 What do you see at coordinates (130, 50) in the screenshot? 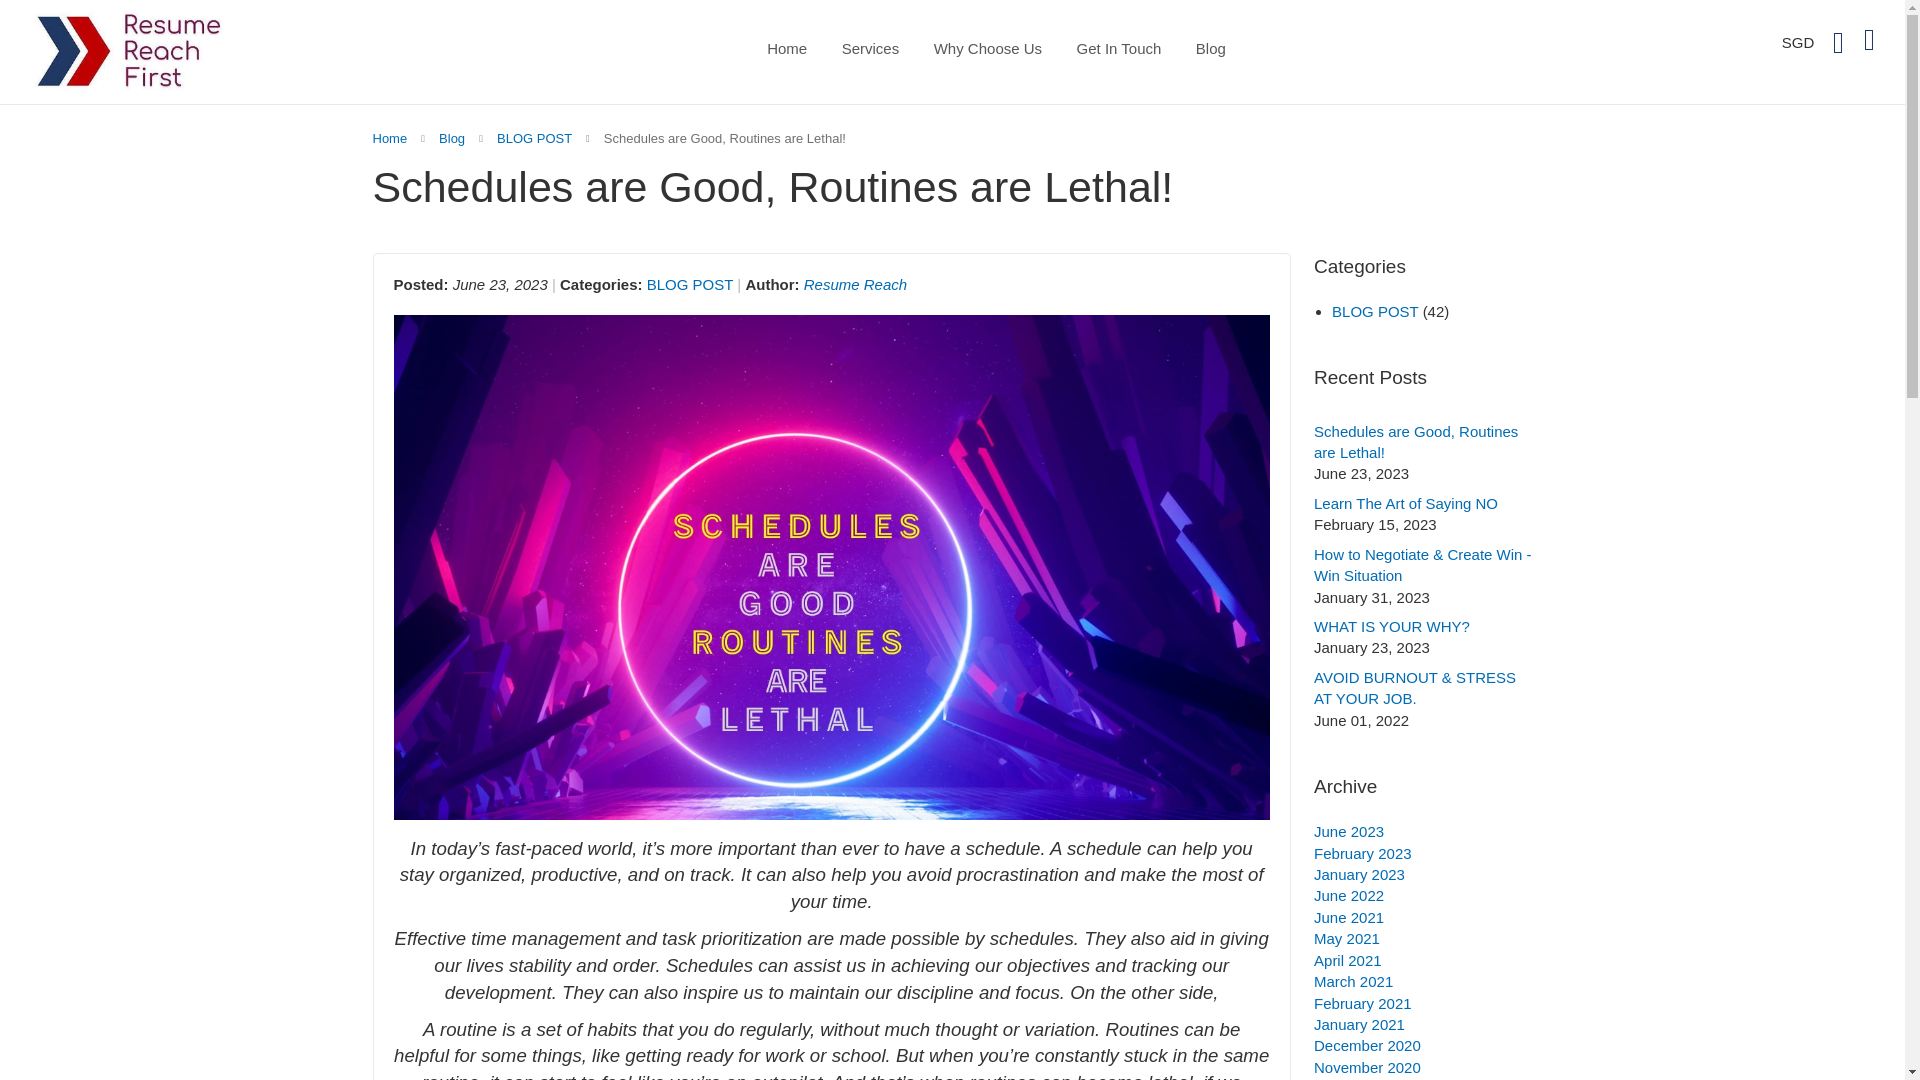
I see `Resume Reach First` at bounding box center [130, 50].